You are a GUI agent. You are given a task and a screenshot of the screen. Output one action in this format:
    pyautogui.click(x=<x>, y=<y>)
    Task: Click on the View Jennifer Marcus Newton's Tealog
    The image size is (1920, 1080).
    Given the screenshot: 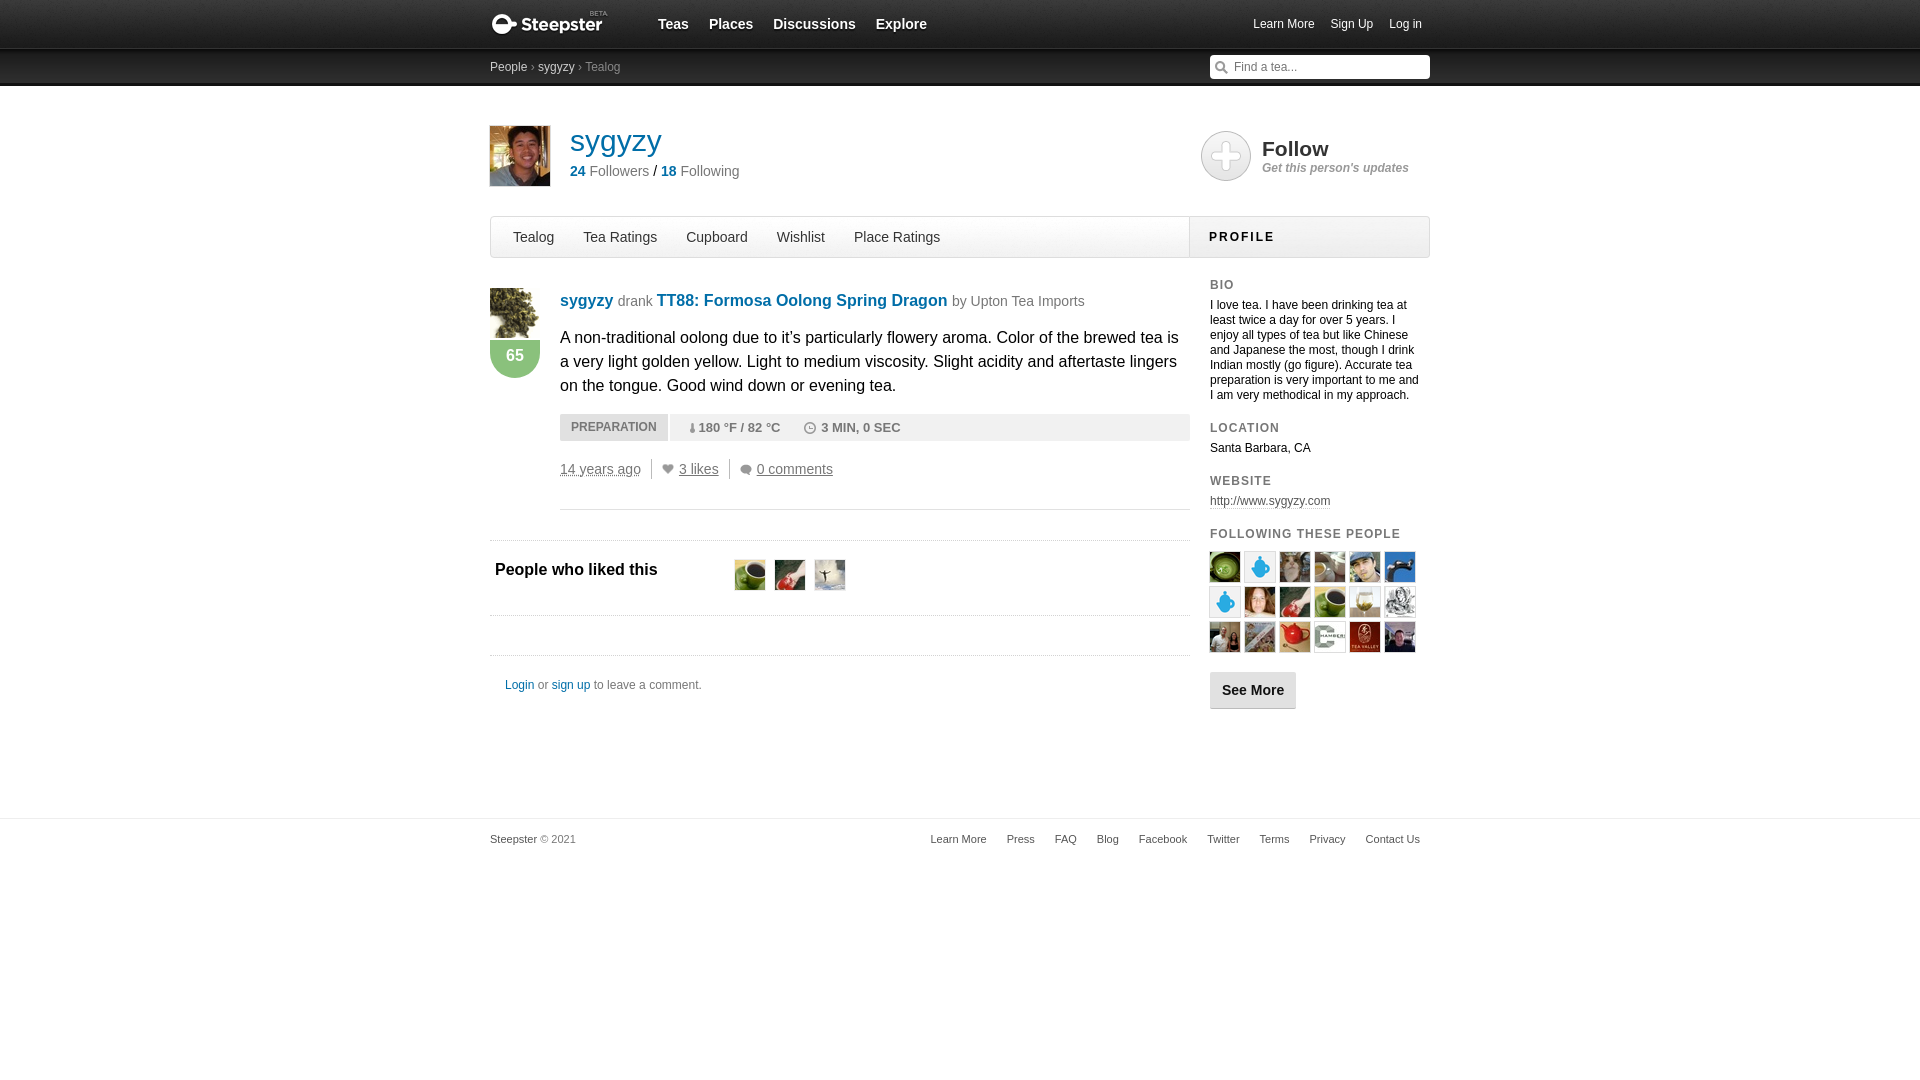 What is the action you would take?
    pyautogui.click(x=1259, y=574)
    